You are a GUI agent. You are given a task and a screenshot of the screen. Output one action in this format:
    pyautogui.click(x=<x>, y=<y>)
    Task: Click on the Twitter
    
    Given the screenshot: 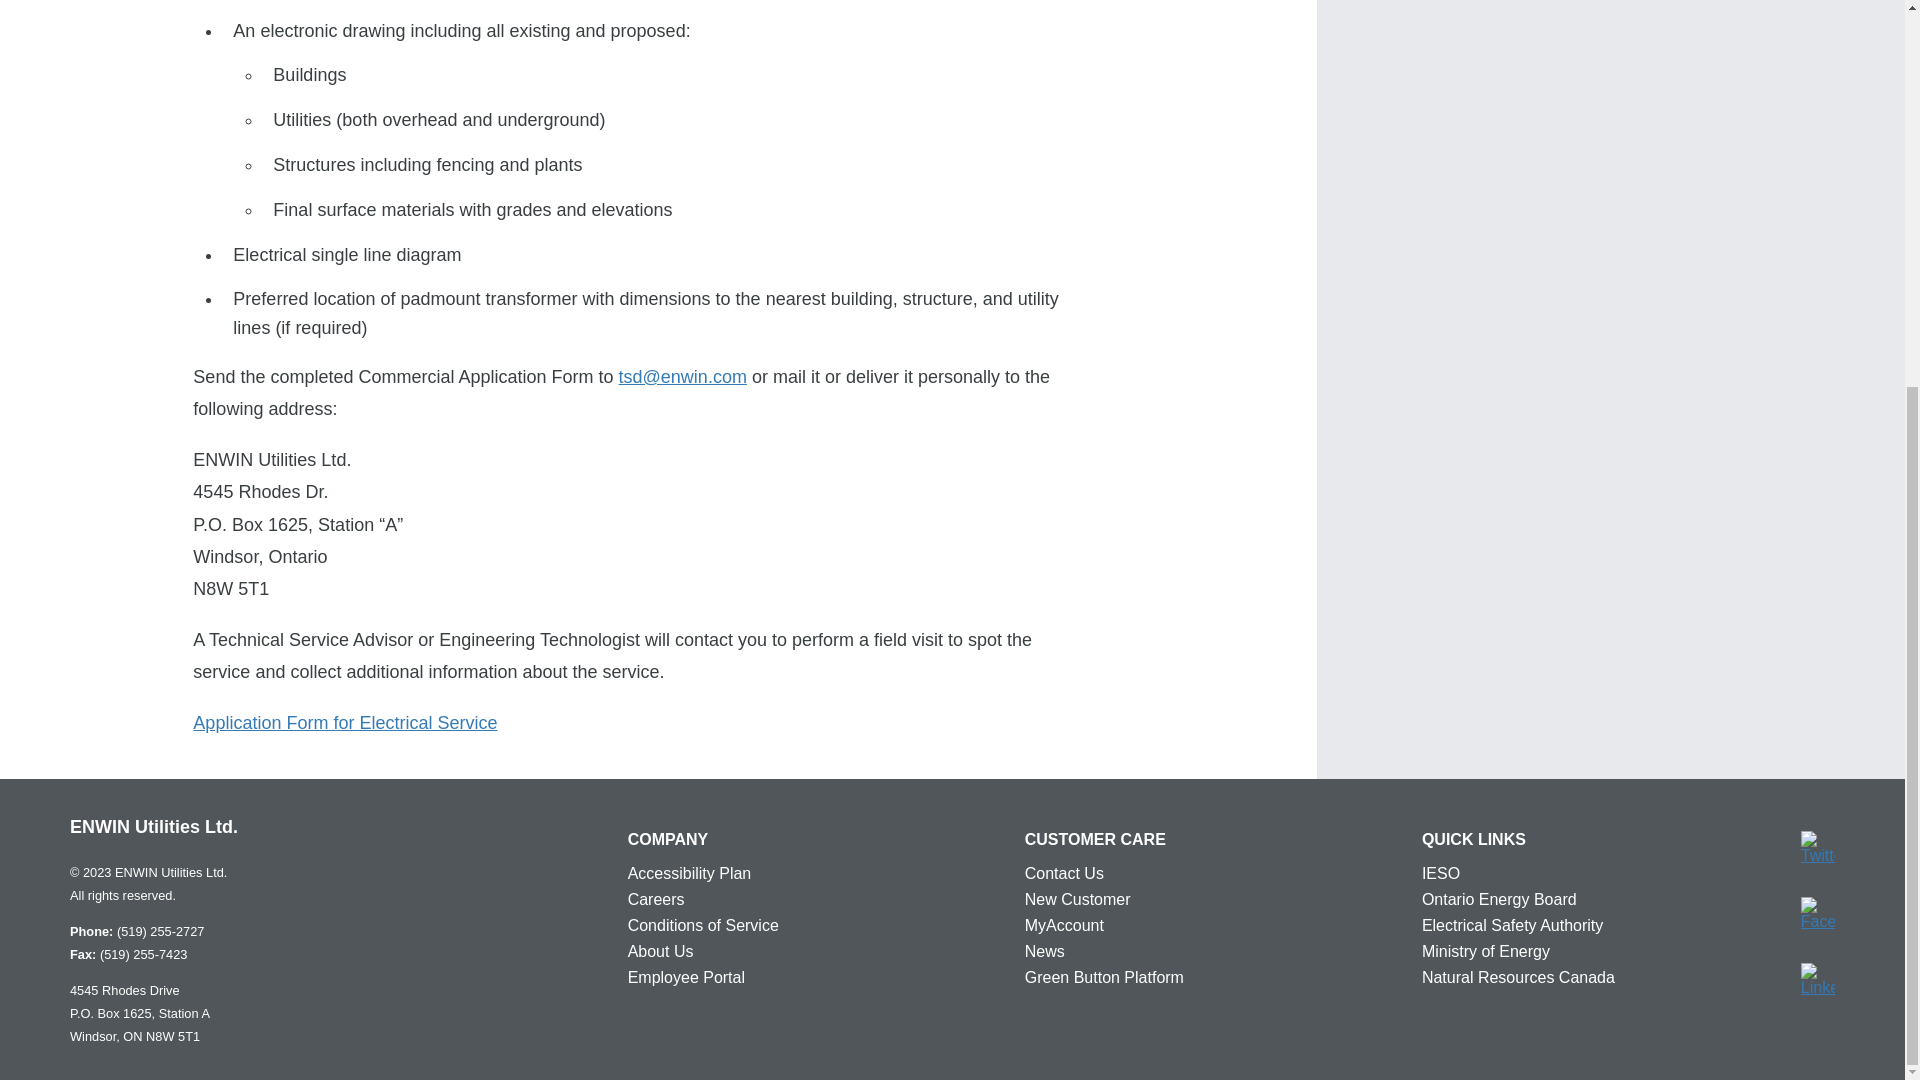 What is the action you would take?
    pyautogui.click(x=1818, y=848)
    